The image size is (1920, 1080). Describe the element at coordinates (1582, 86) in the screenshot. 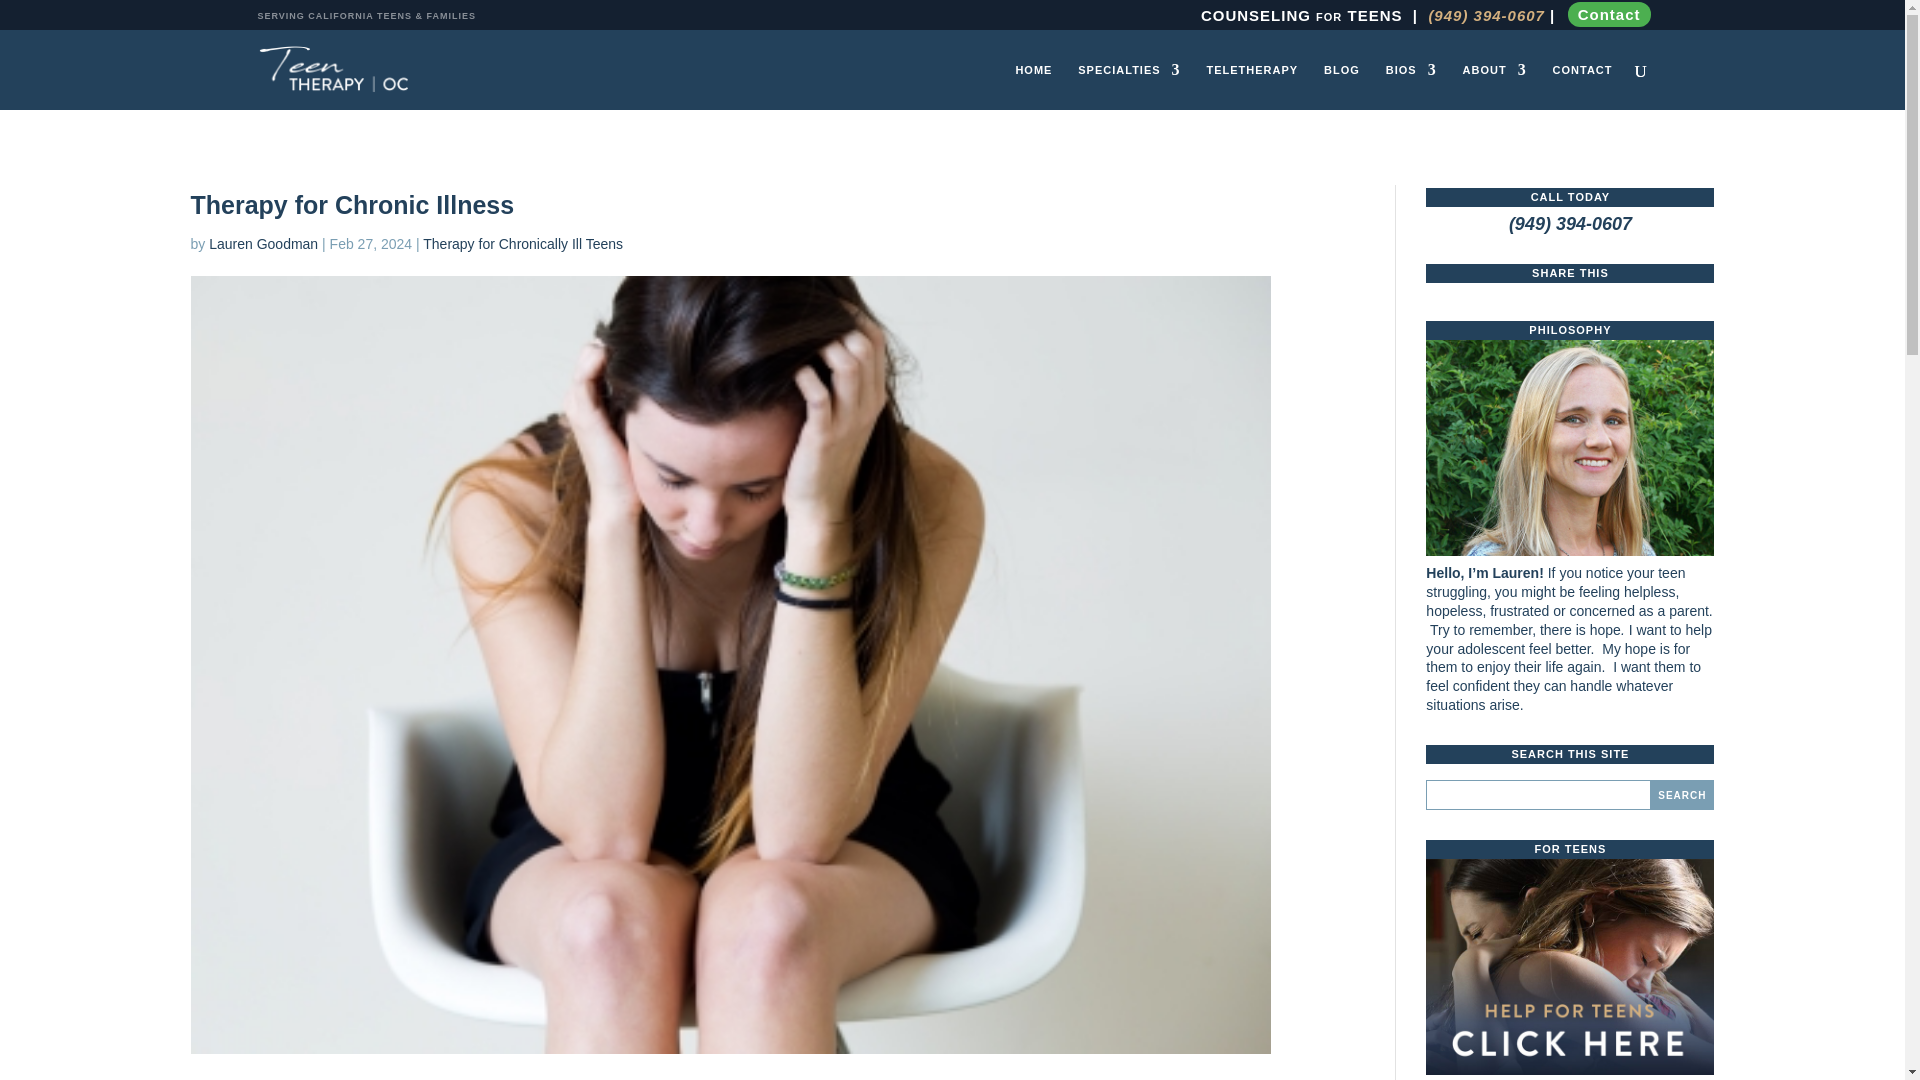

I see `CONTACT` at that location.